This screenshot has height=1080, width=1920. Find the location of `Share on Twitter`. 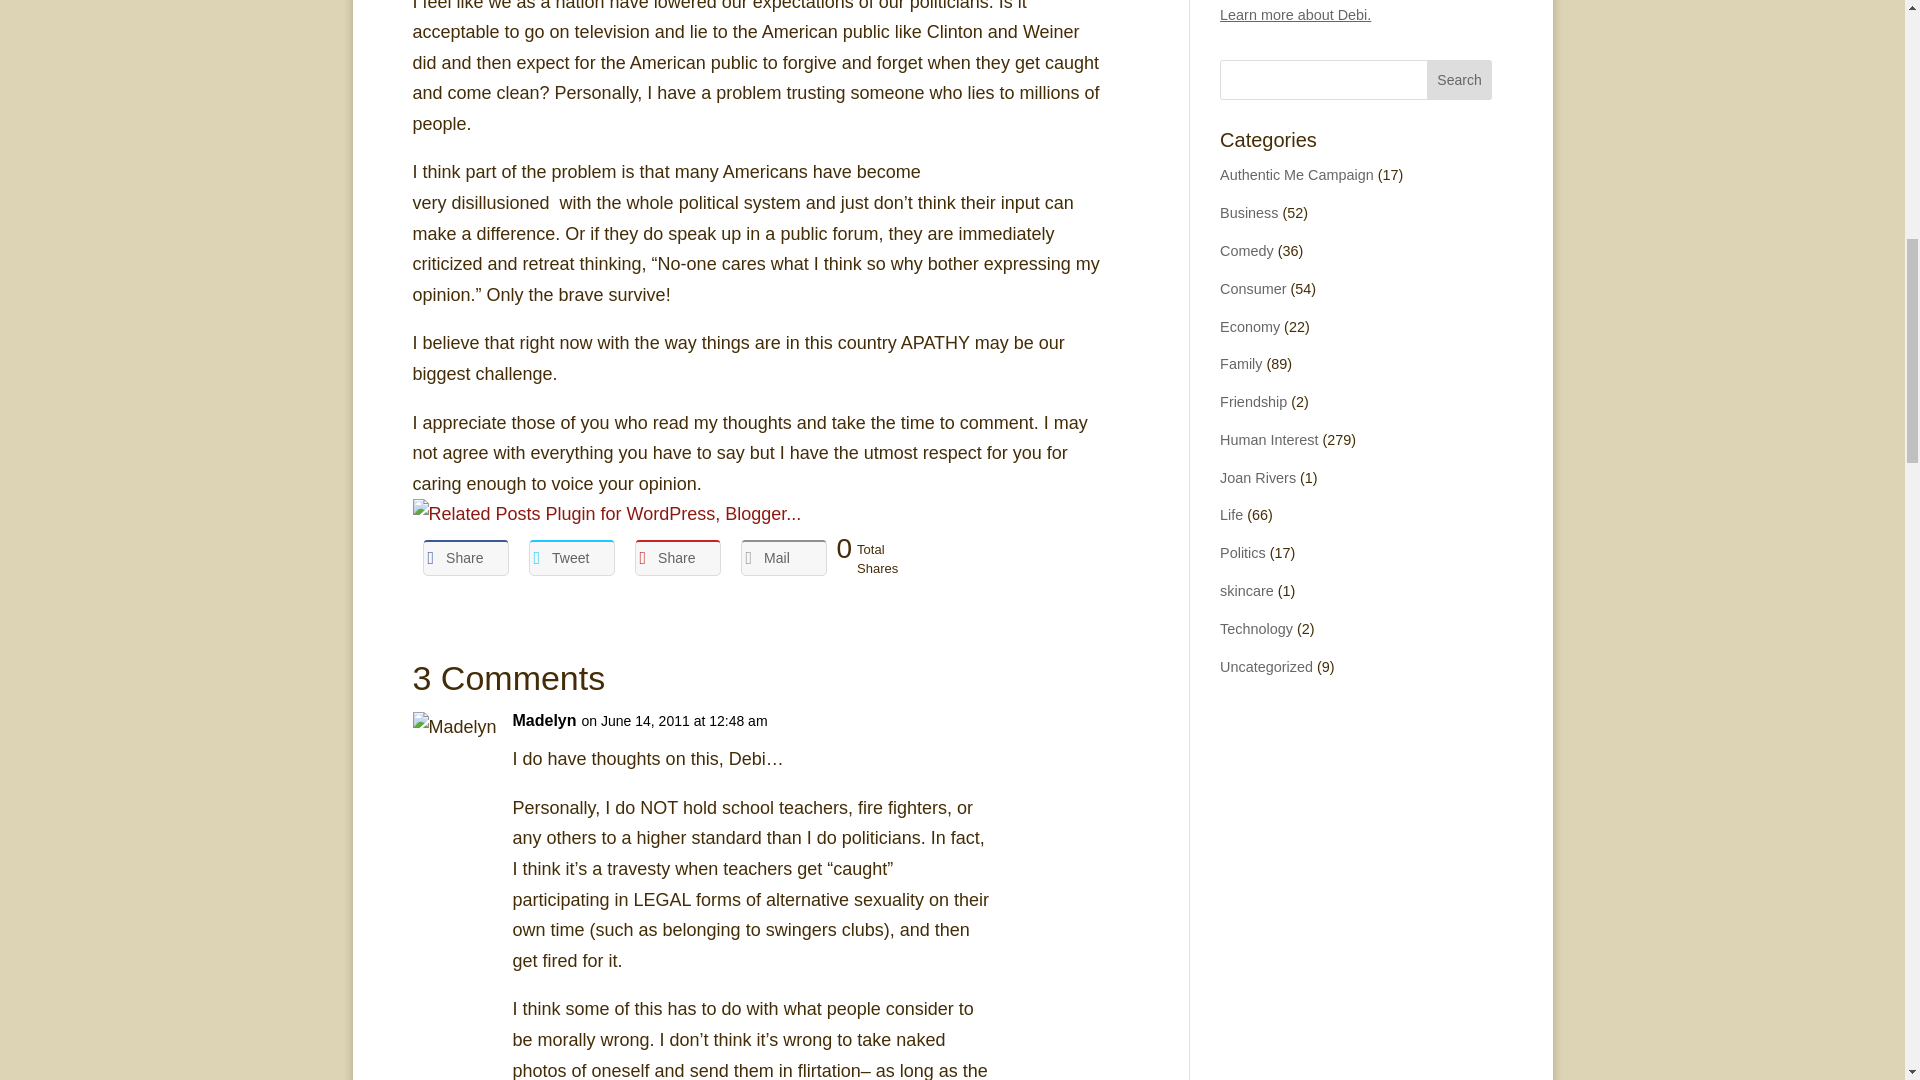

Share on Twitter is located at coordinates (571, 558).